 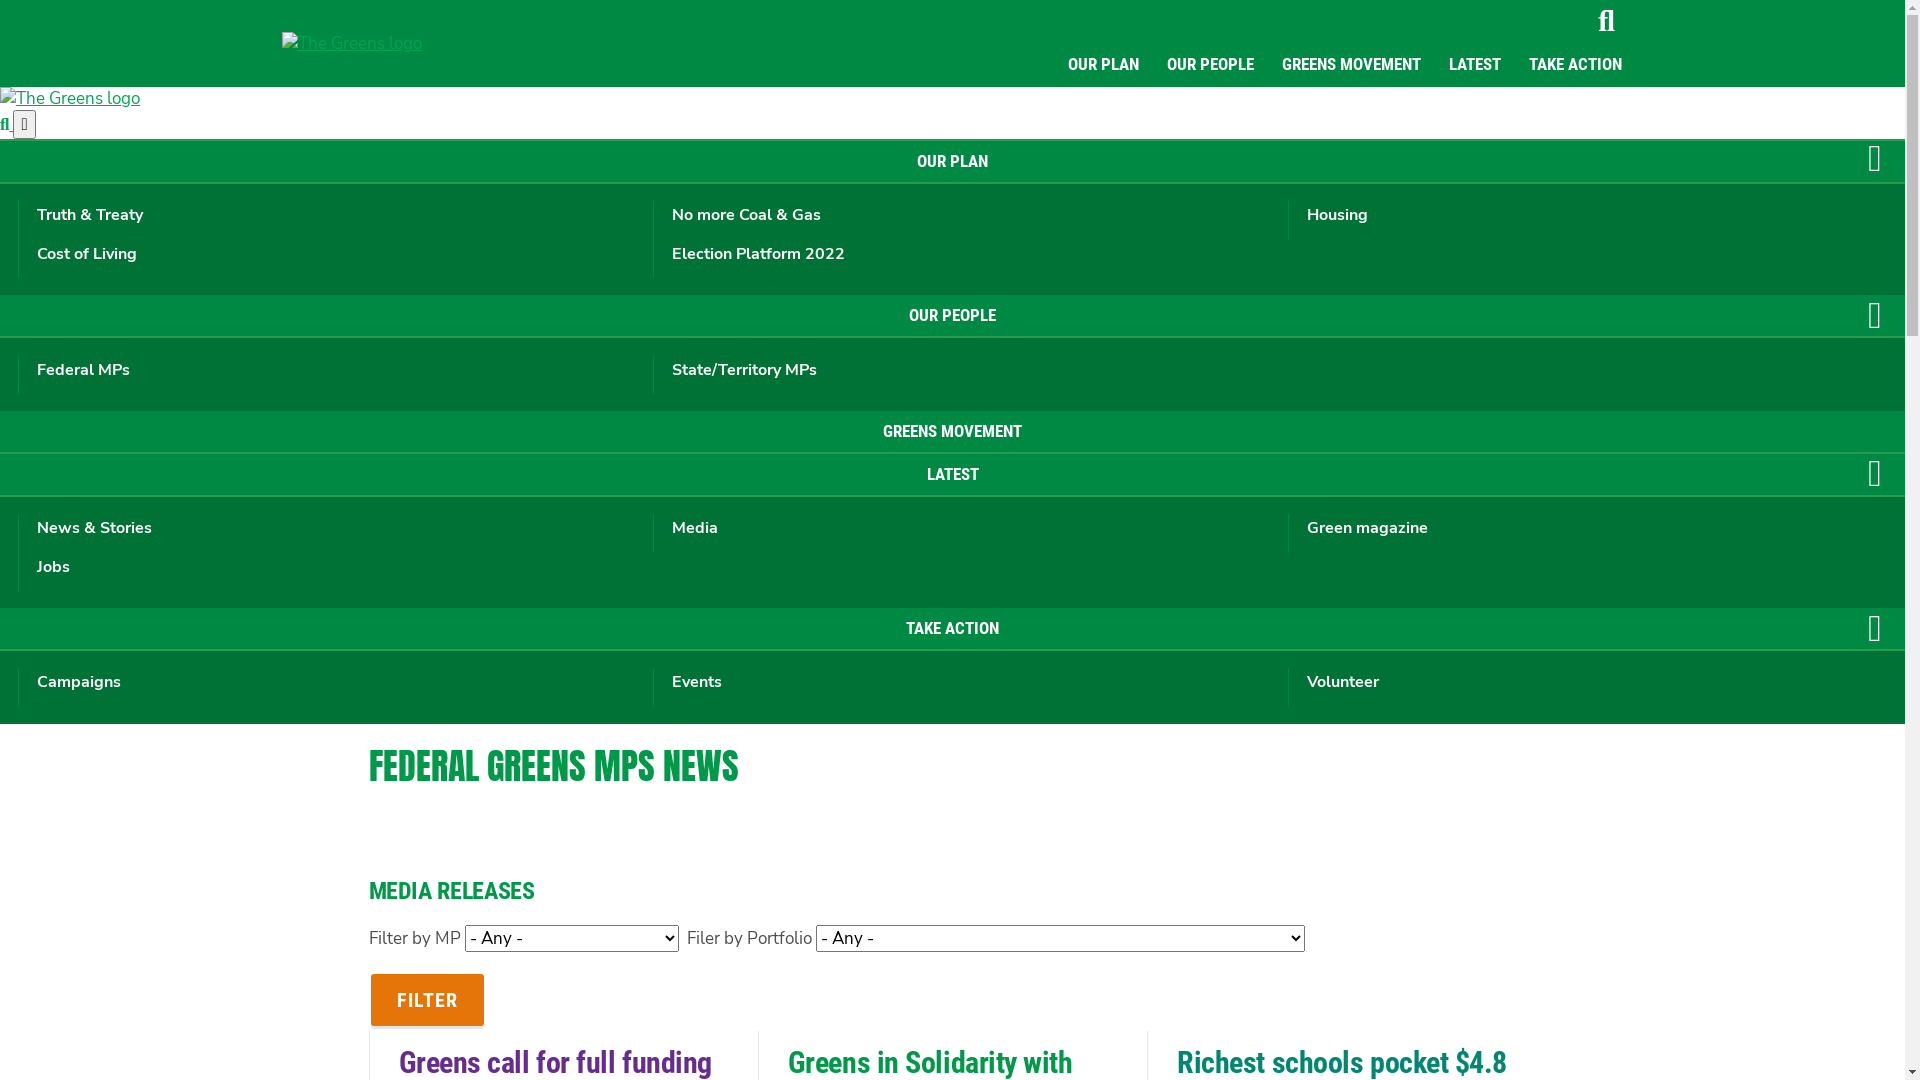 I want to click on Cost of Living, so click(x=330, y=255).